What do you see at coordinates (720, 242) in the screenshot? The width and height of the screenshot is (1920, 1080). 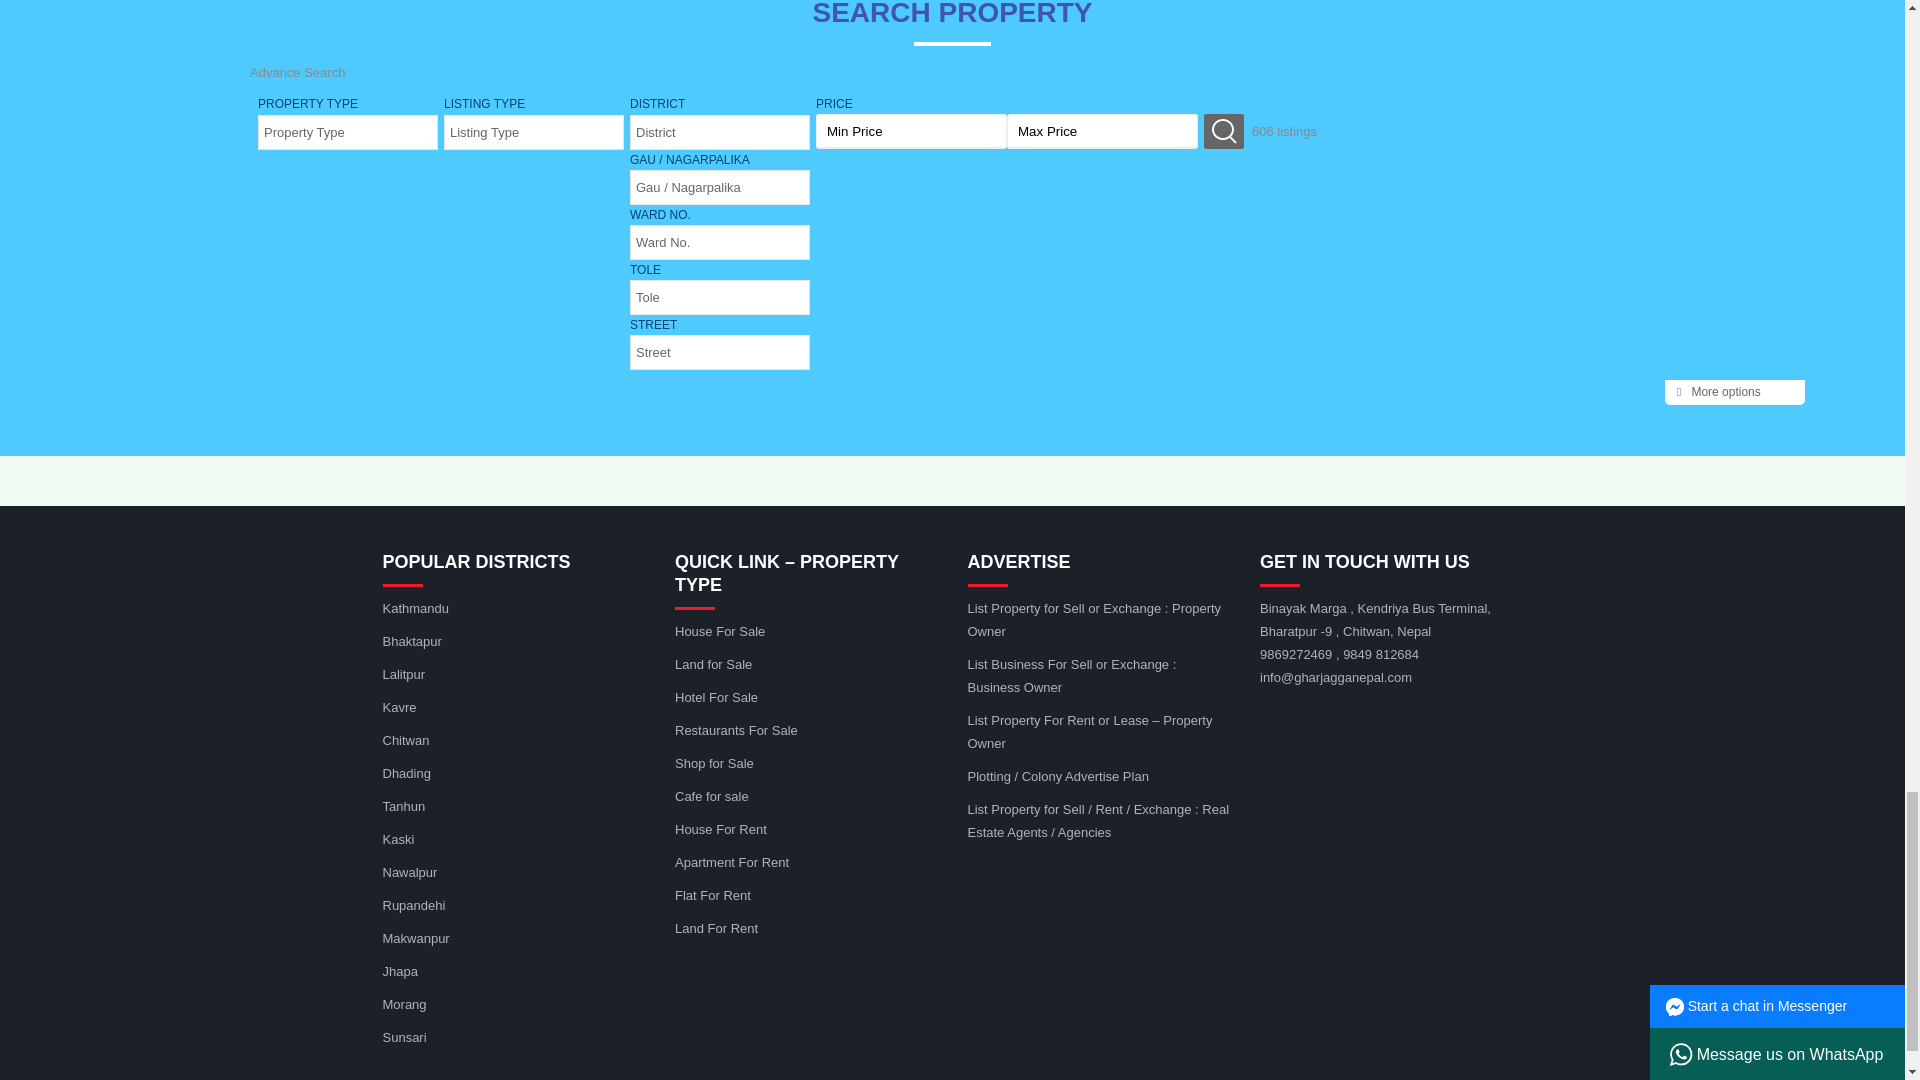 I see `Ward No.` at bounding box center [720, 242].